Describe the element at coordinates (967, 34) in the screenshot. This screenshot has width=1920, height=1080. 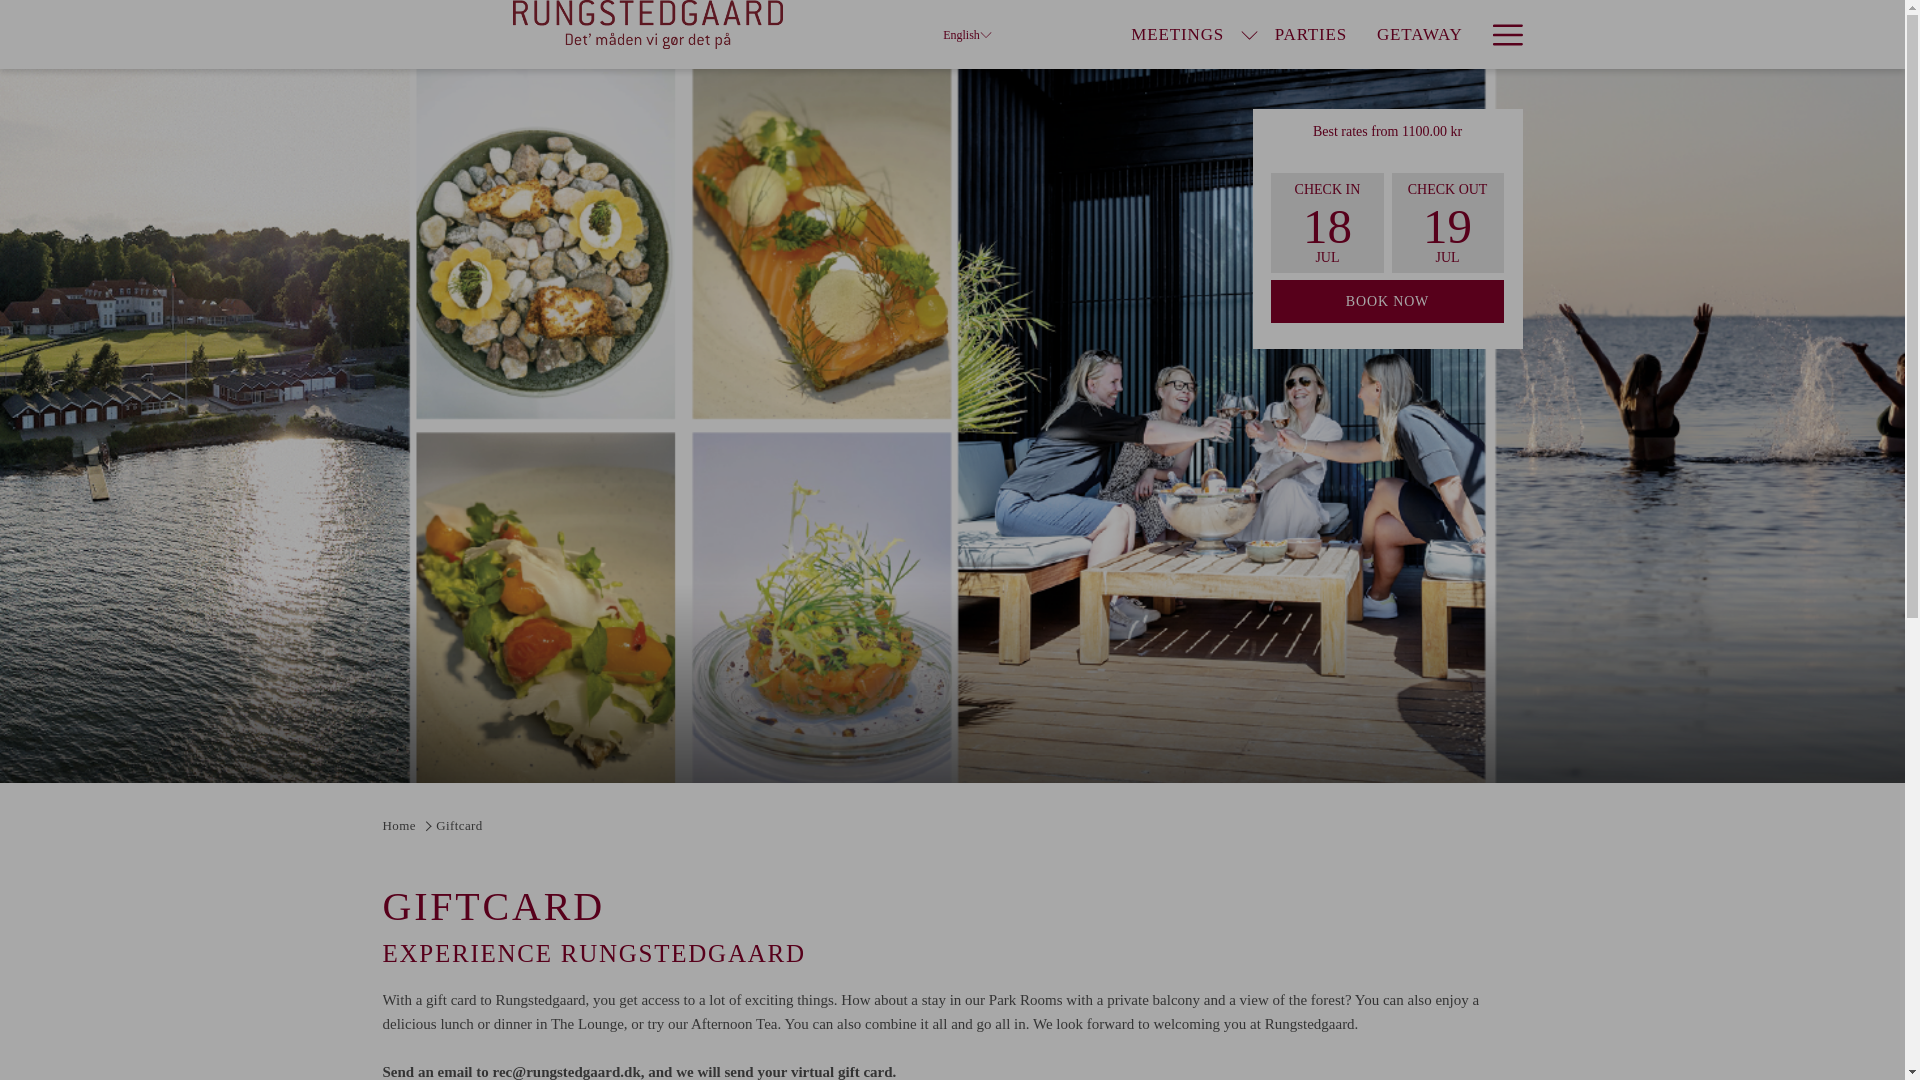
I see `English` at that location.